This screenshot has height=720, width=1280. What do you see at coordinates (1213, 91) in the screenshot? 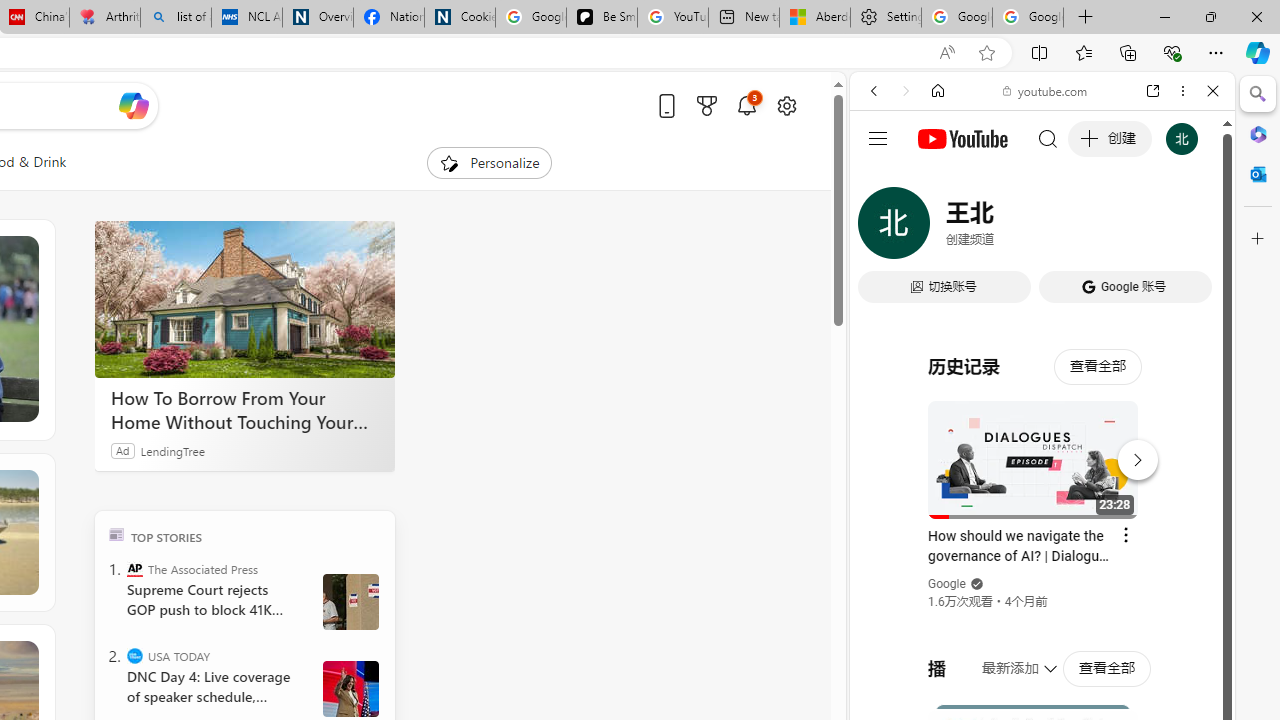
I see `Close` at bounding box center [1213, 91].